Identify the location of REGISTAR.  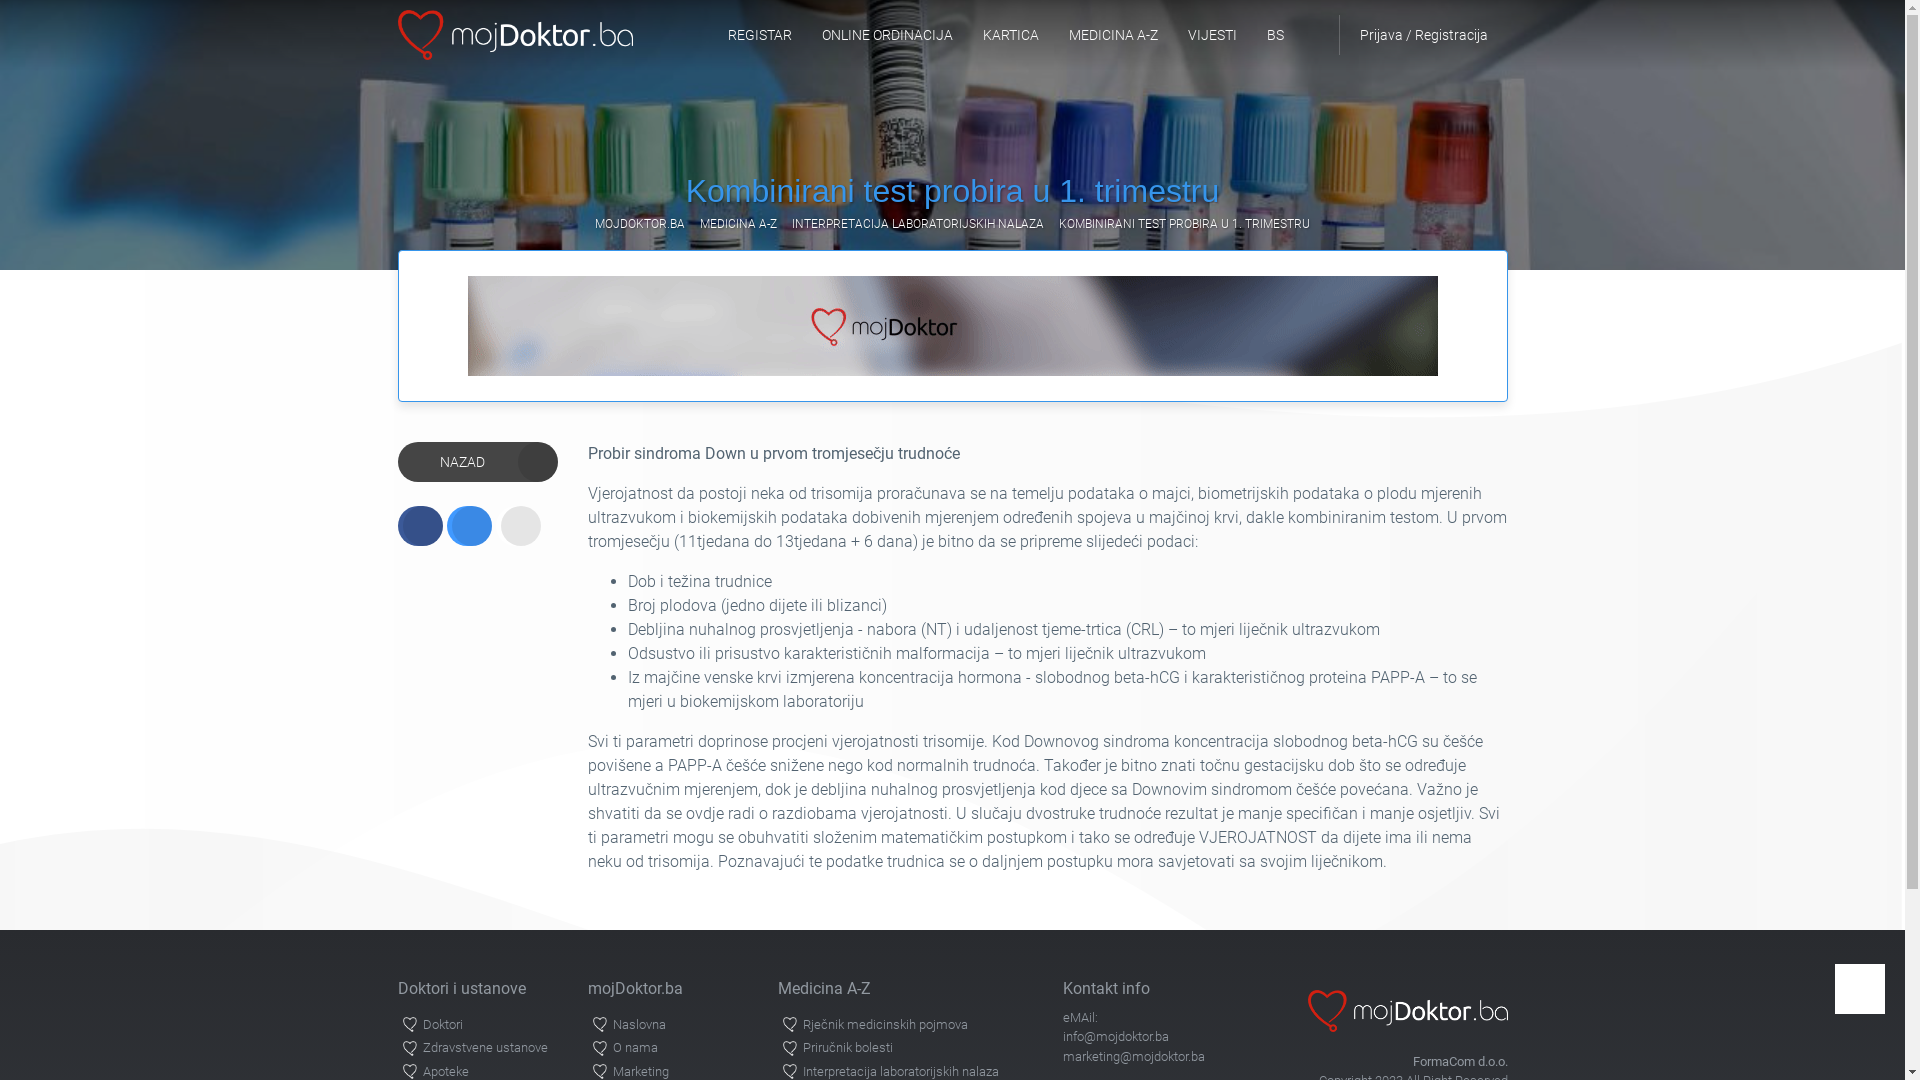
(759, 35).